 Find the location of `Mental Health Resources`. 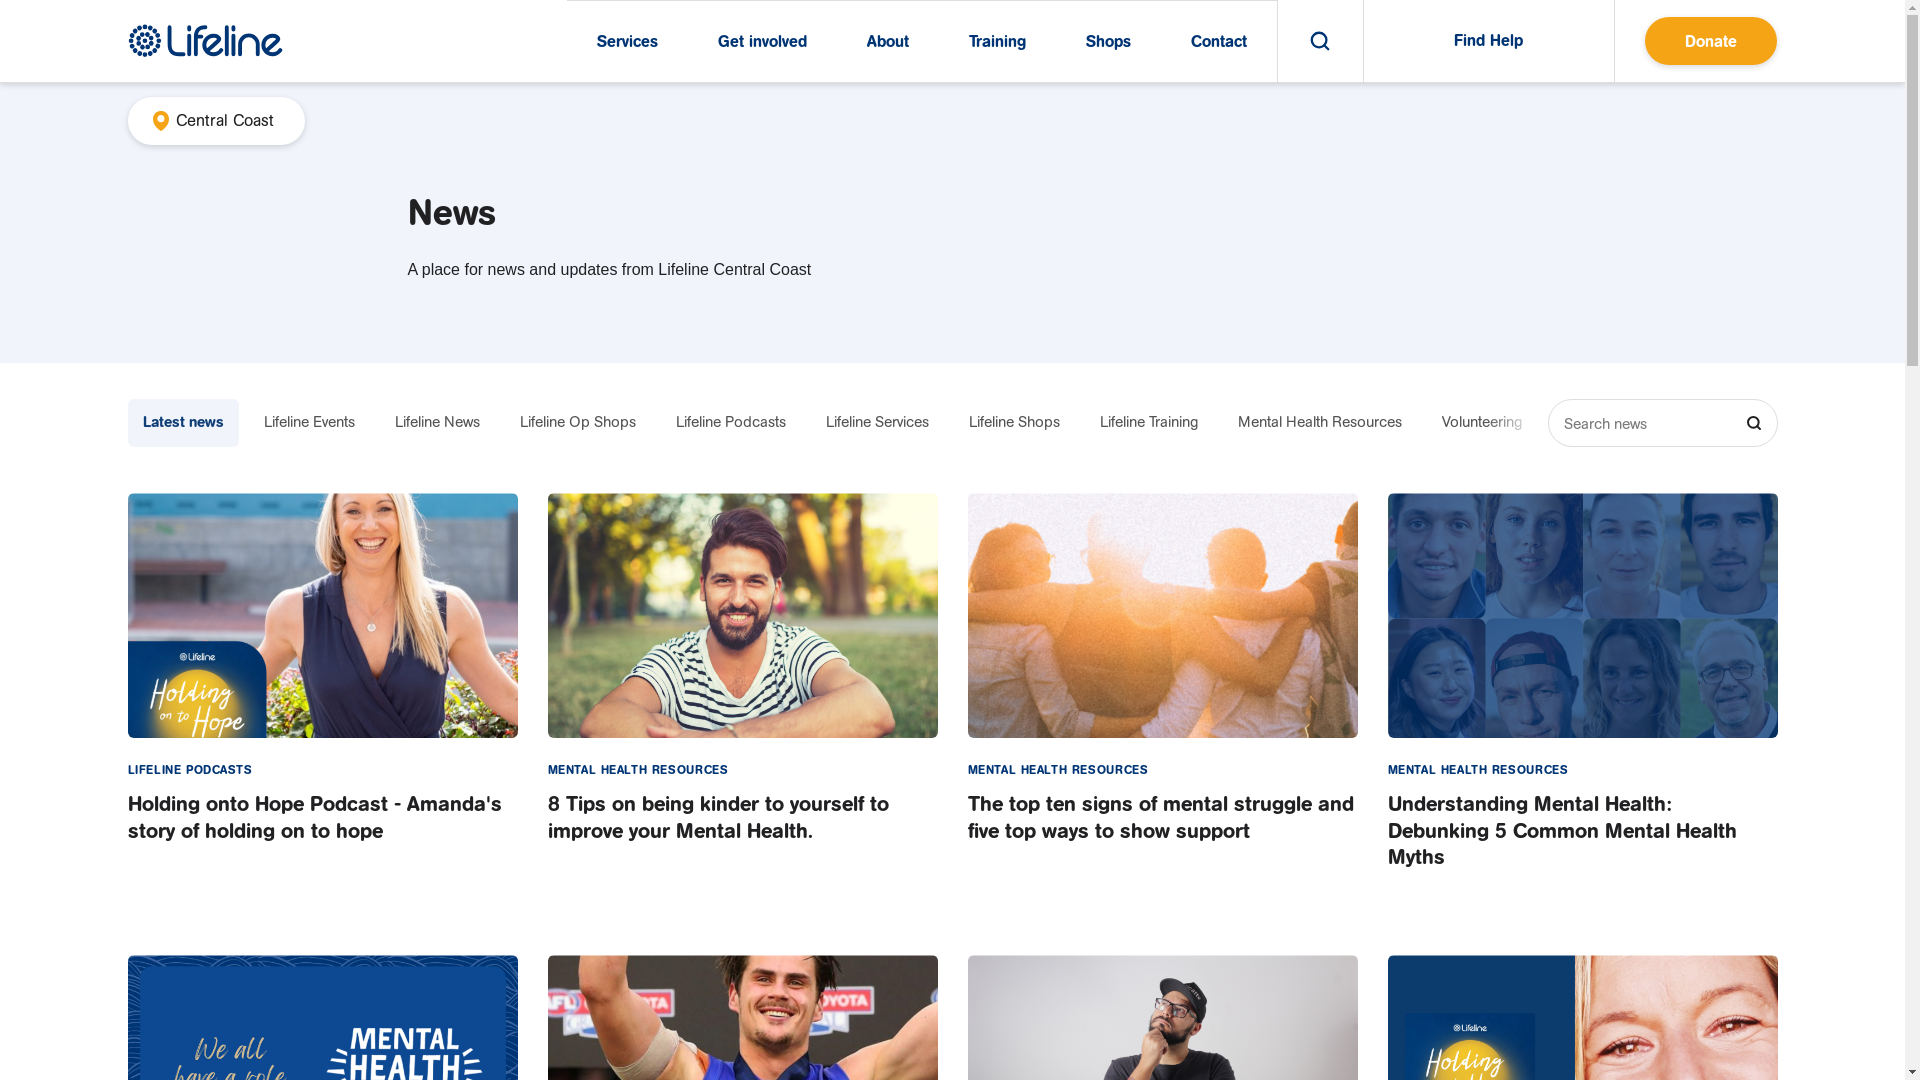

Mental Health Resources is located at coordinates (1319, 422).